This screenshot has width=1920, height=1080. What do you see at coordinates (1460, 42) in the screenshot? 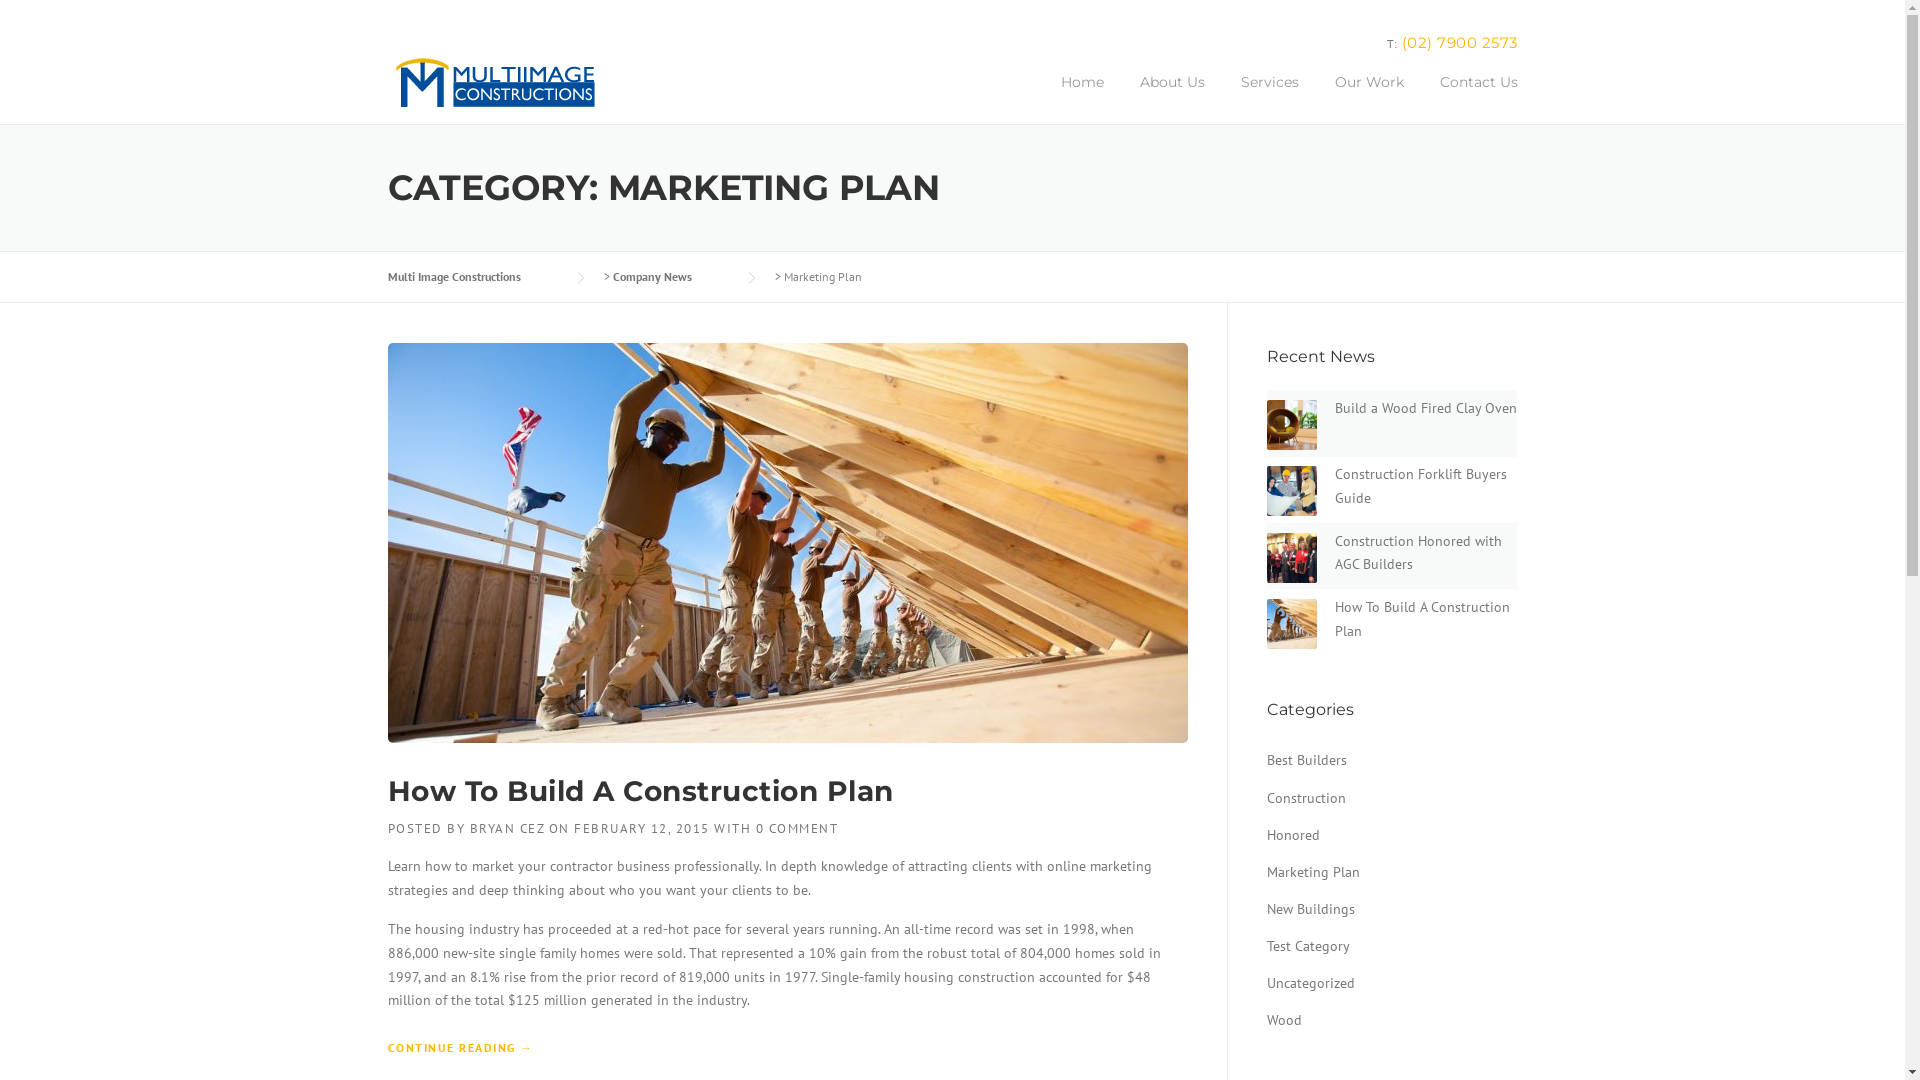
I see `(02) 7900 2573` at bounding box center [1460, 42].